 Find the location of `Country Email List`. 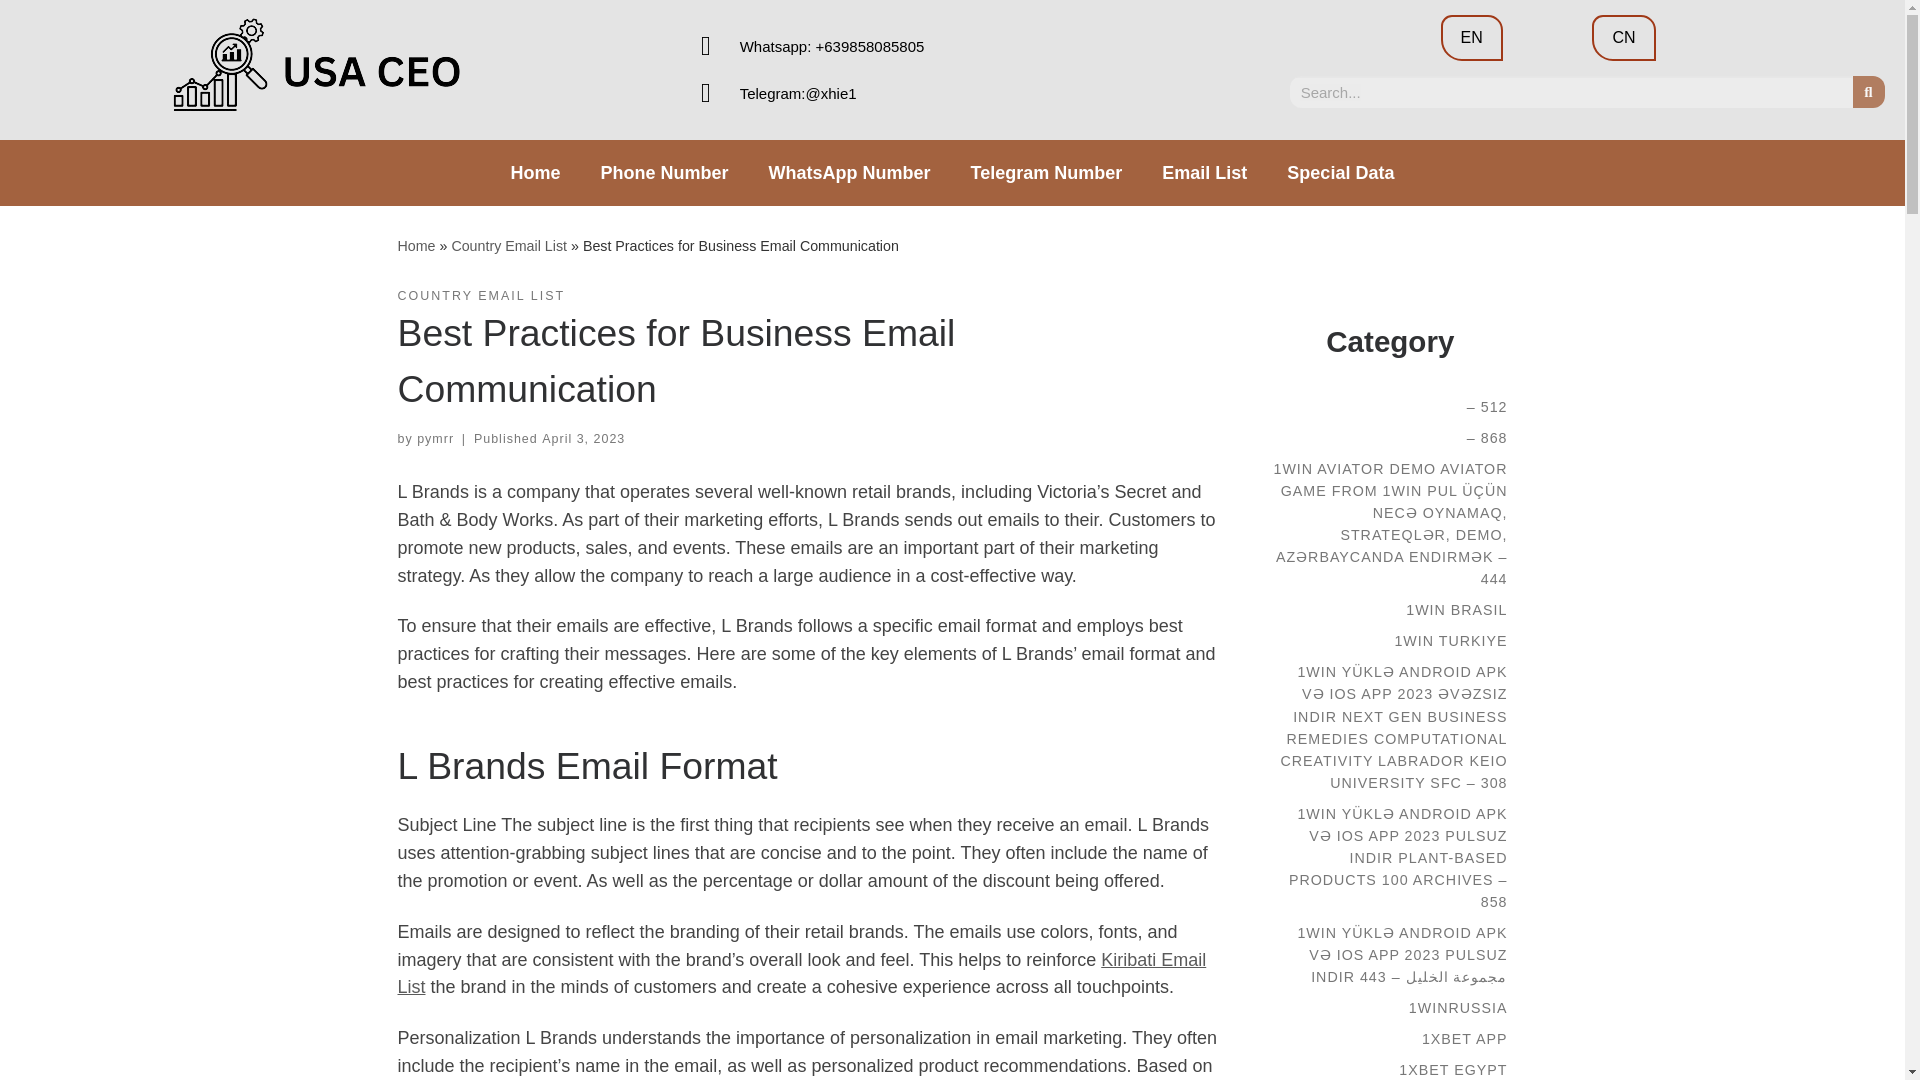

Country Email List is located at coordinates (508, 245).